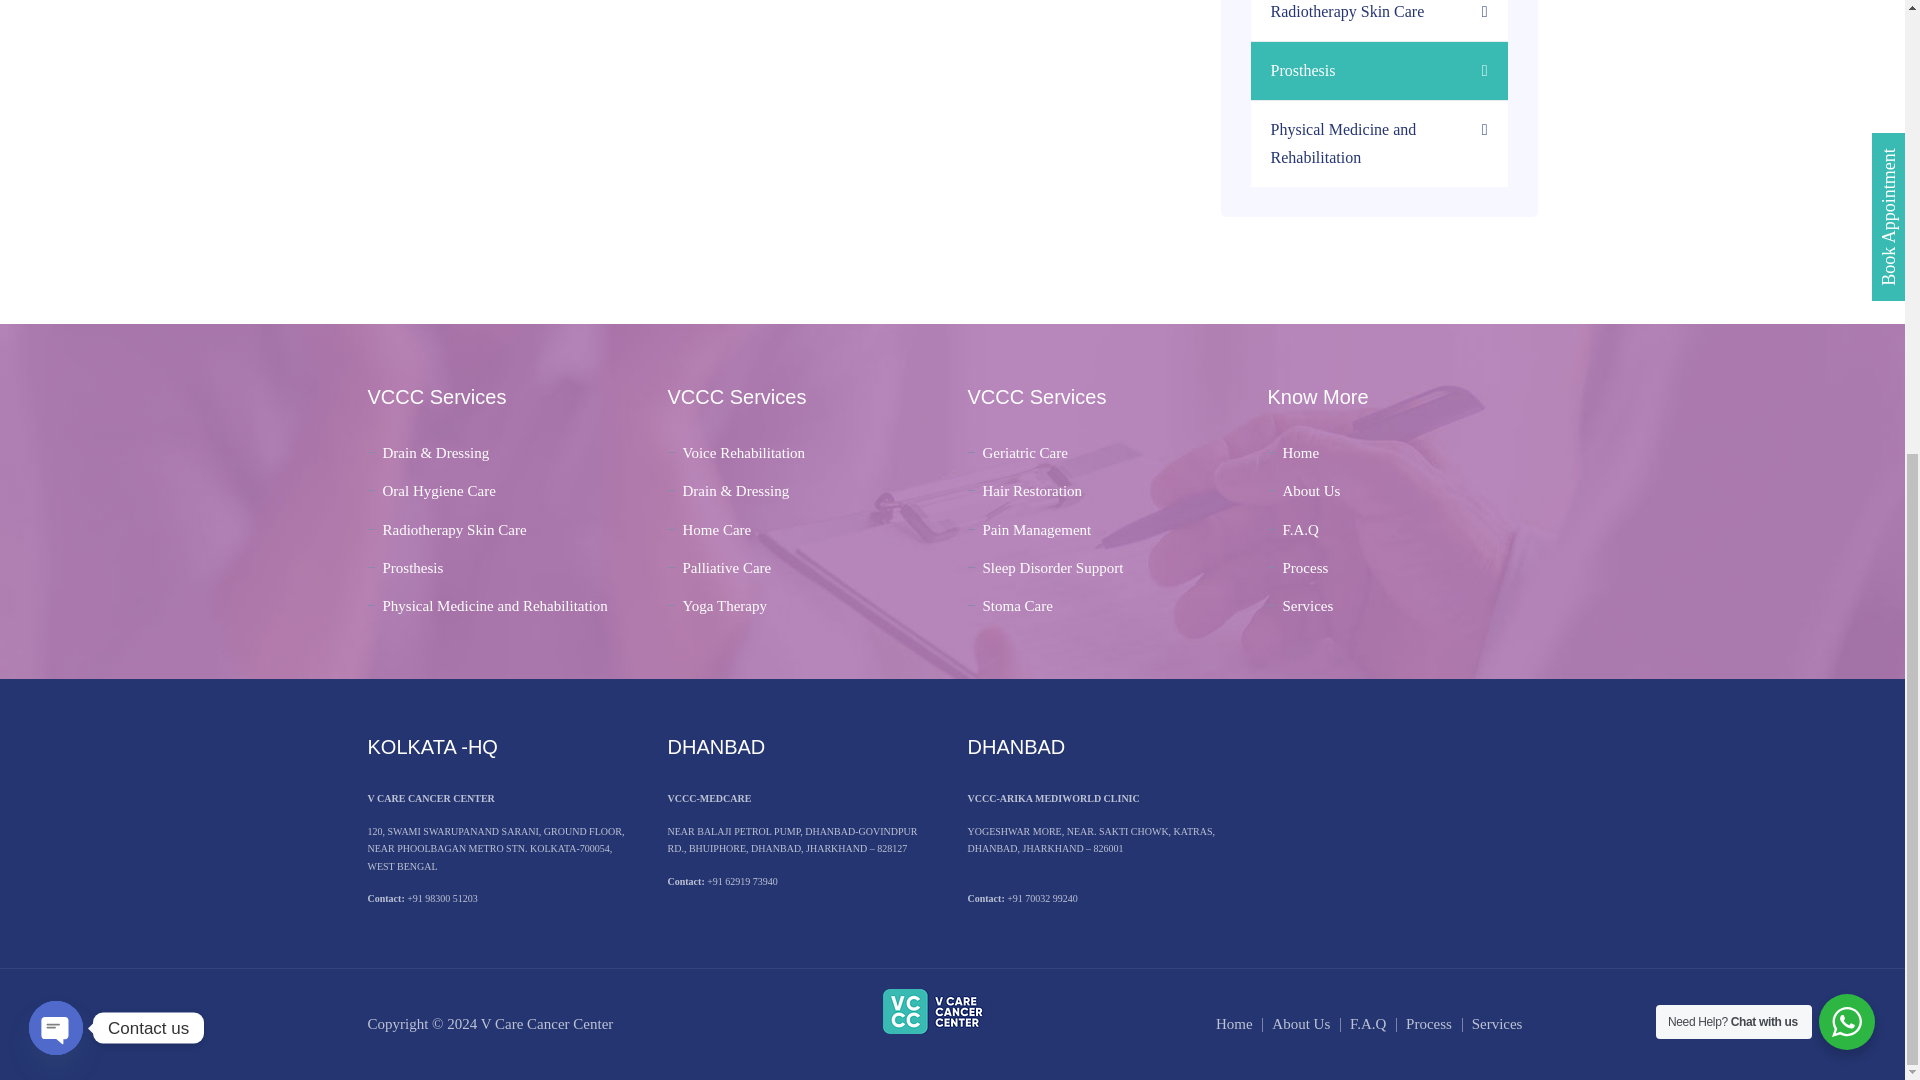  What do you see at coordinates (432, 491) in the screenshot?
I see `Oral Hygiene Care` at bounding box center [432, 491].